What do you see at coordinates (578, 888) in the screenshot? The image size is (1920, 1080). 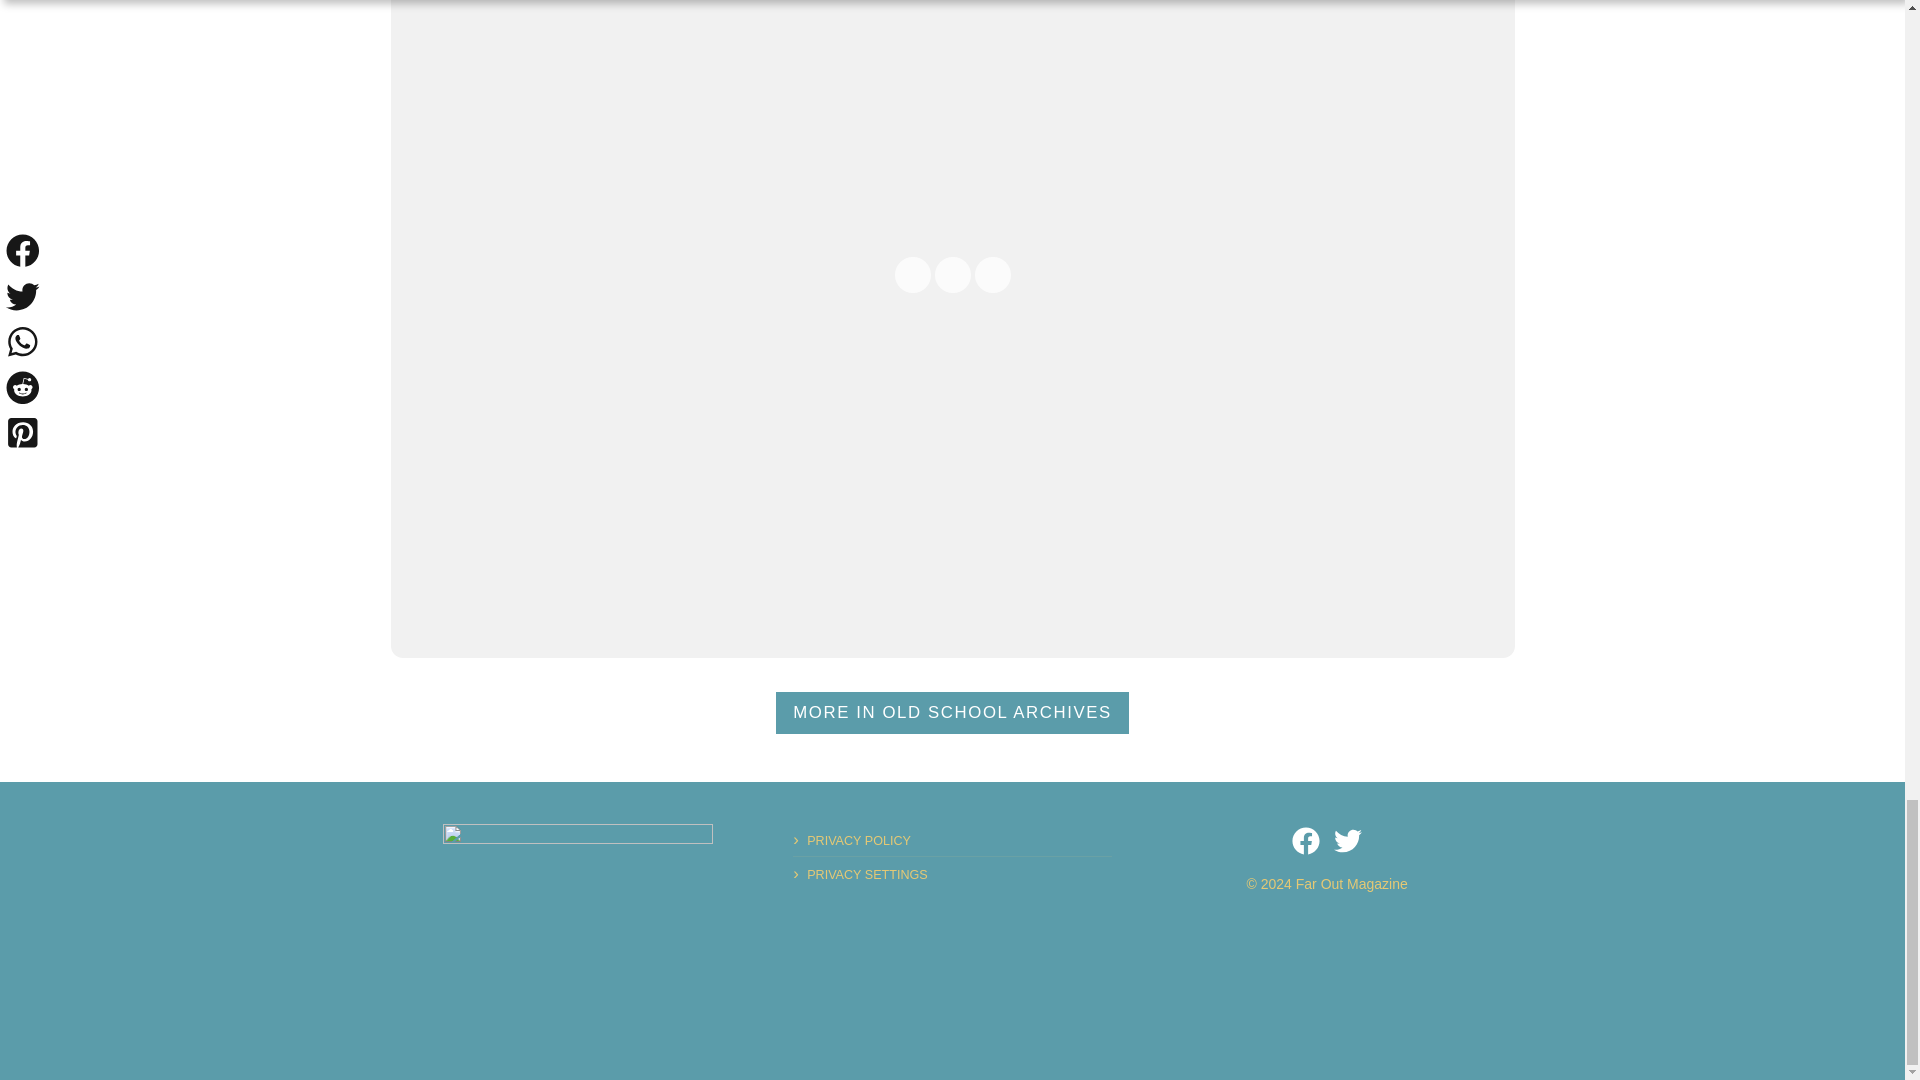 I see `Hip Hop Hero` at bounding box center [578, 888].